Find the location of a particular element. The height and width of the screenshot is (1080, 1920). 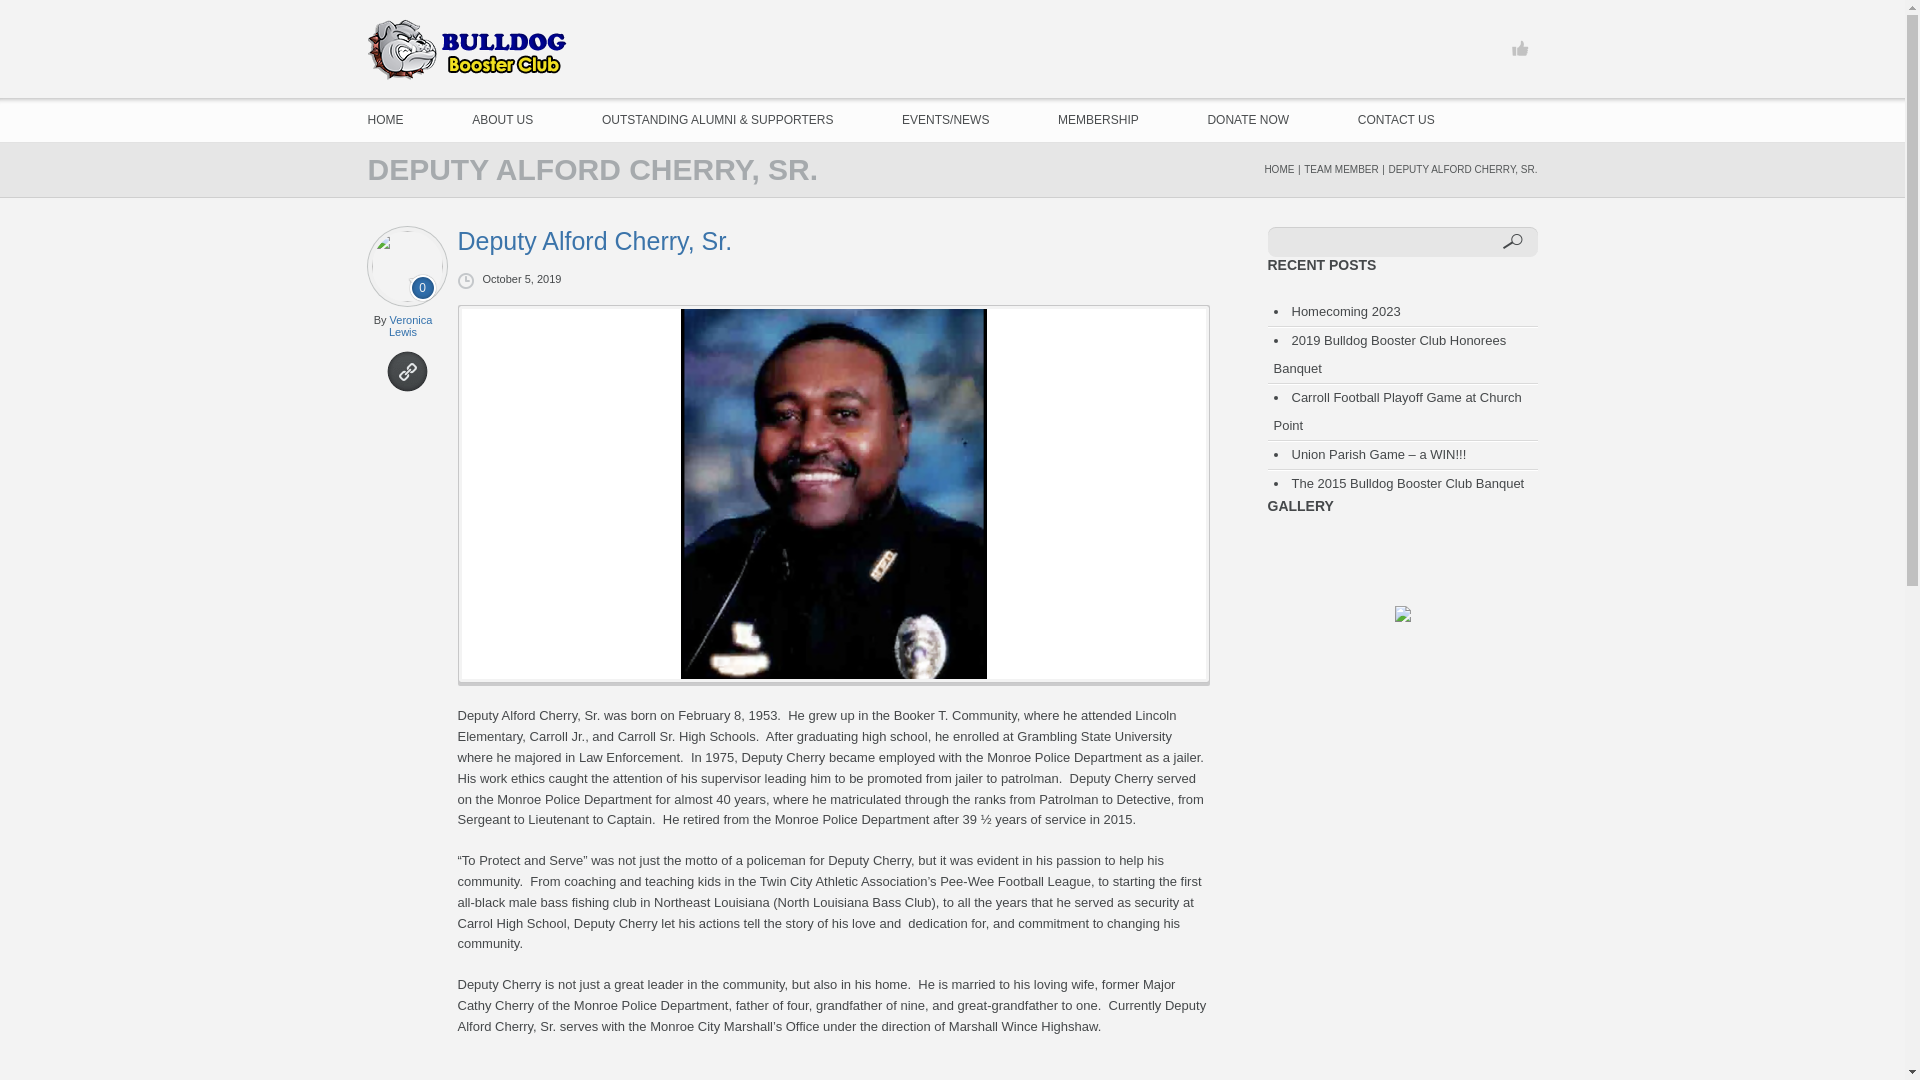

Facebook is located at coordinates (1519, 49).